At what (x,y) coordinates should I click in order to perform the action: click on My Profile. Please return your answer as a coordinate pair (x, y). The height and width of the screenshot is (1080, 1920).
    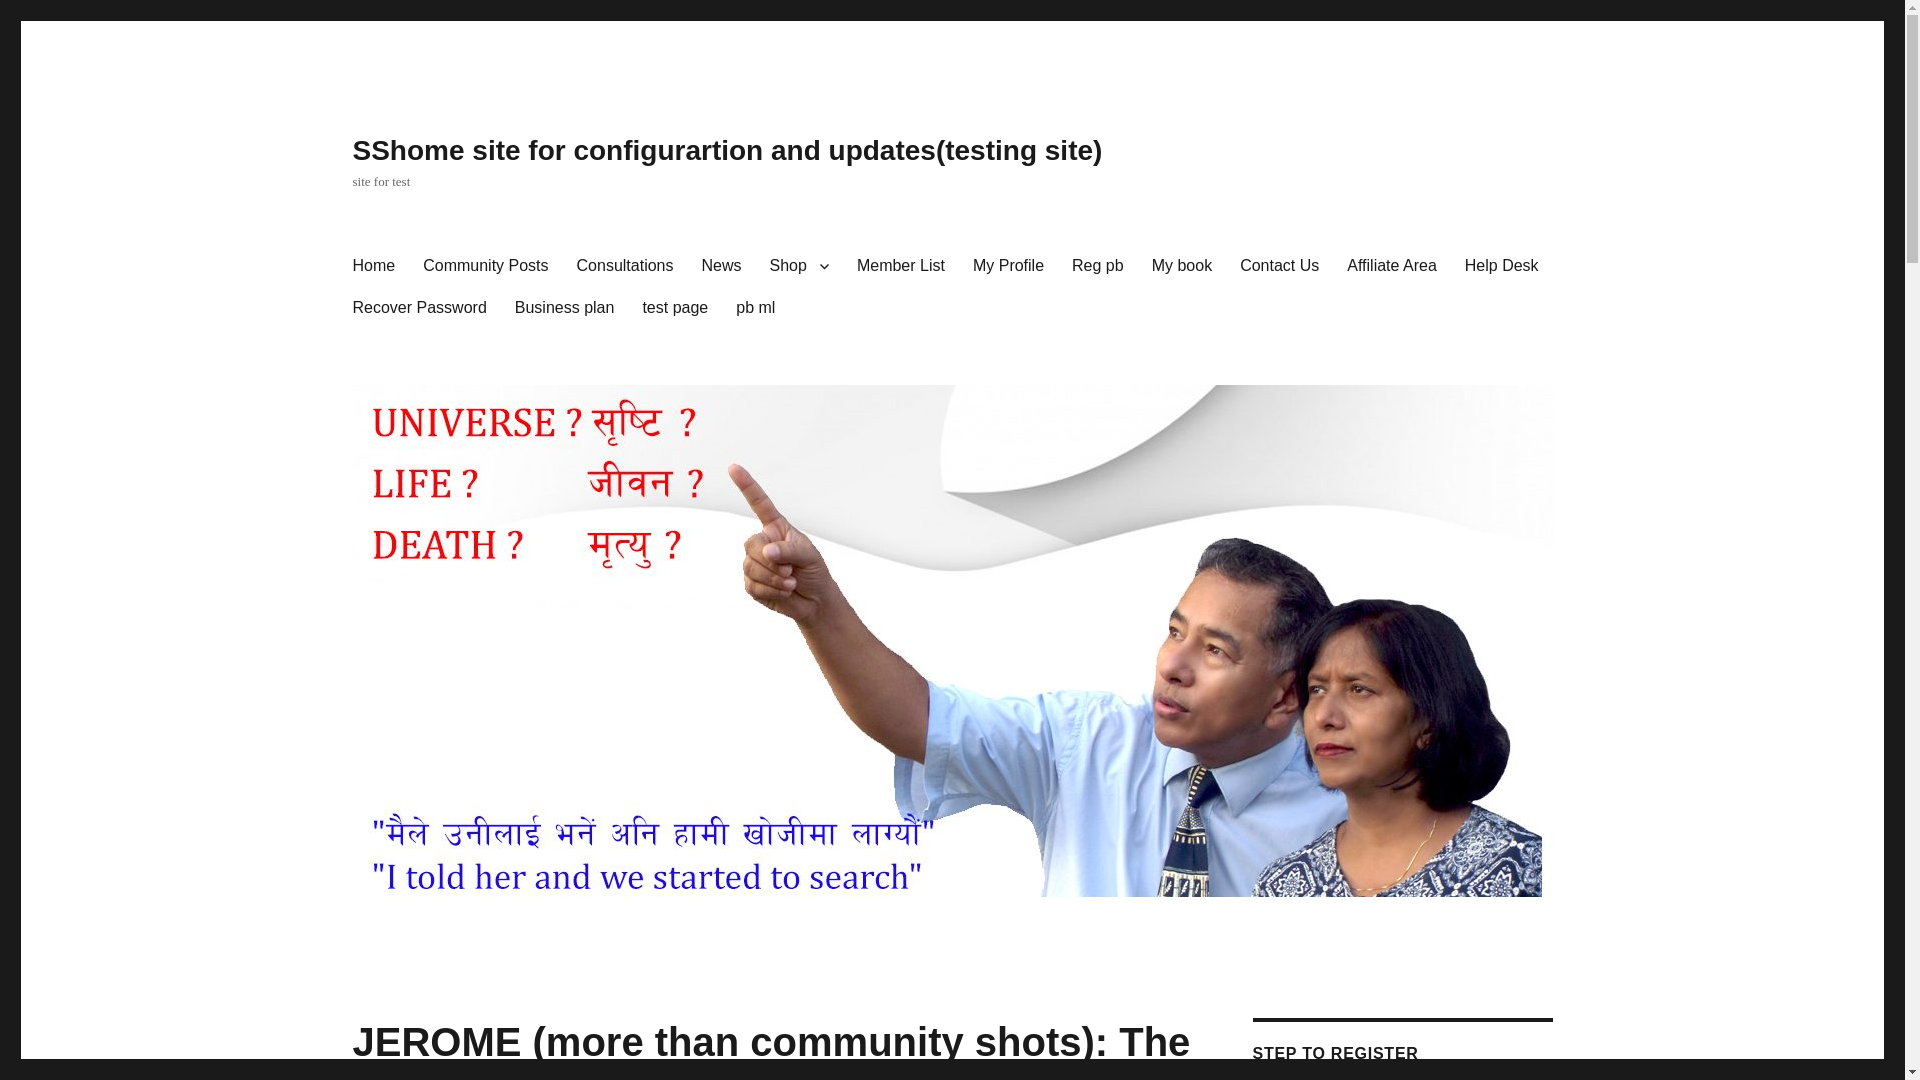
    Looking at the image, I should click on (1008, 266).